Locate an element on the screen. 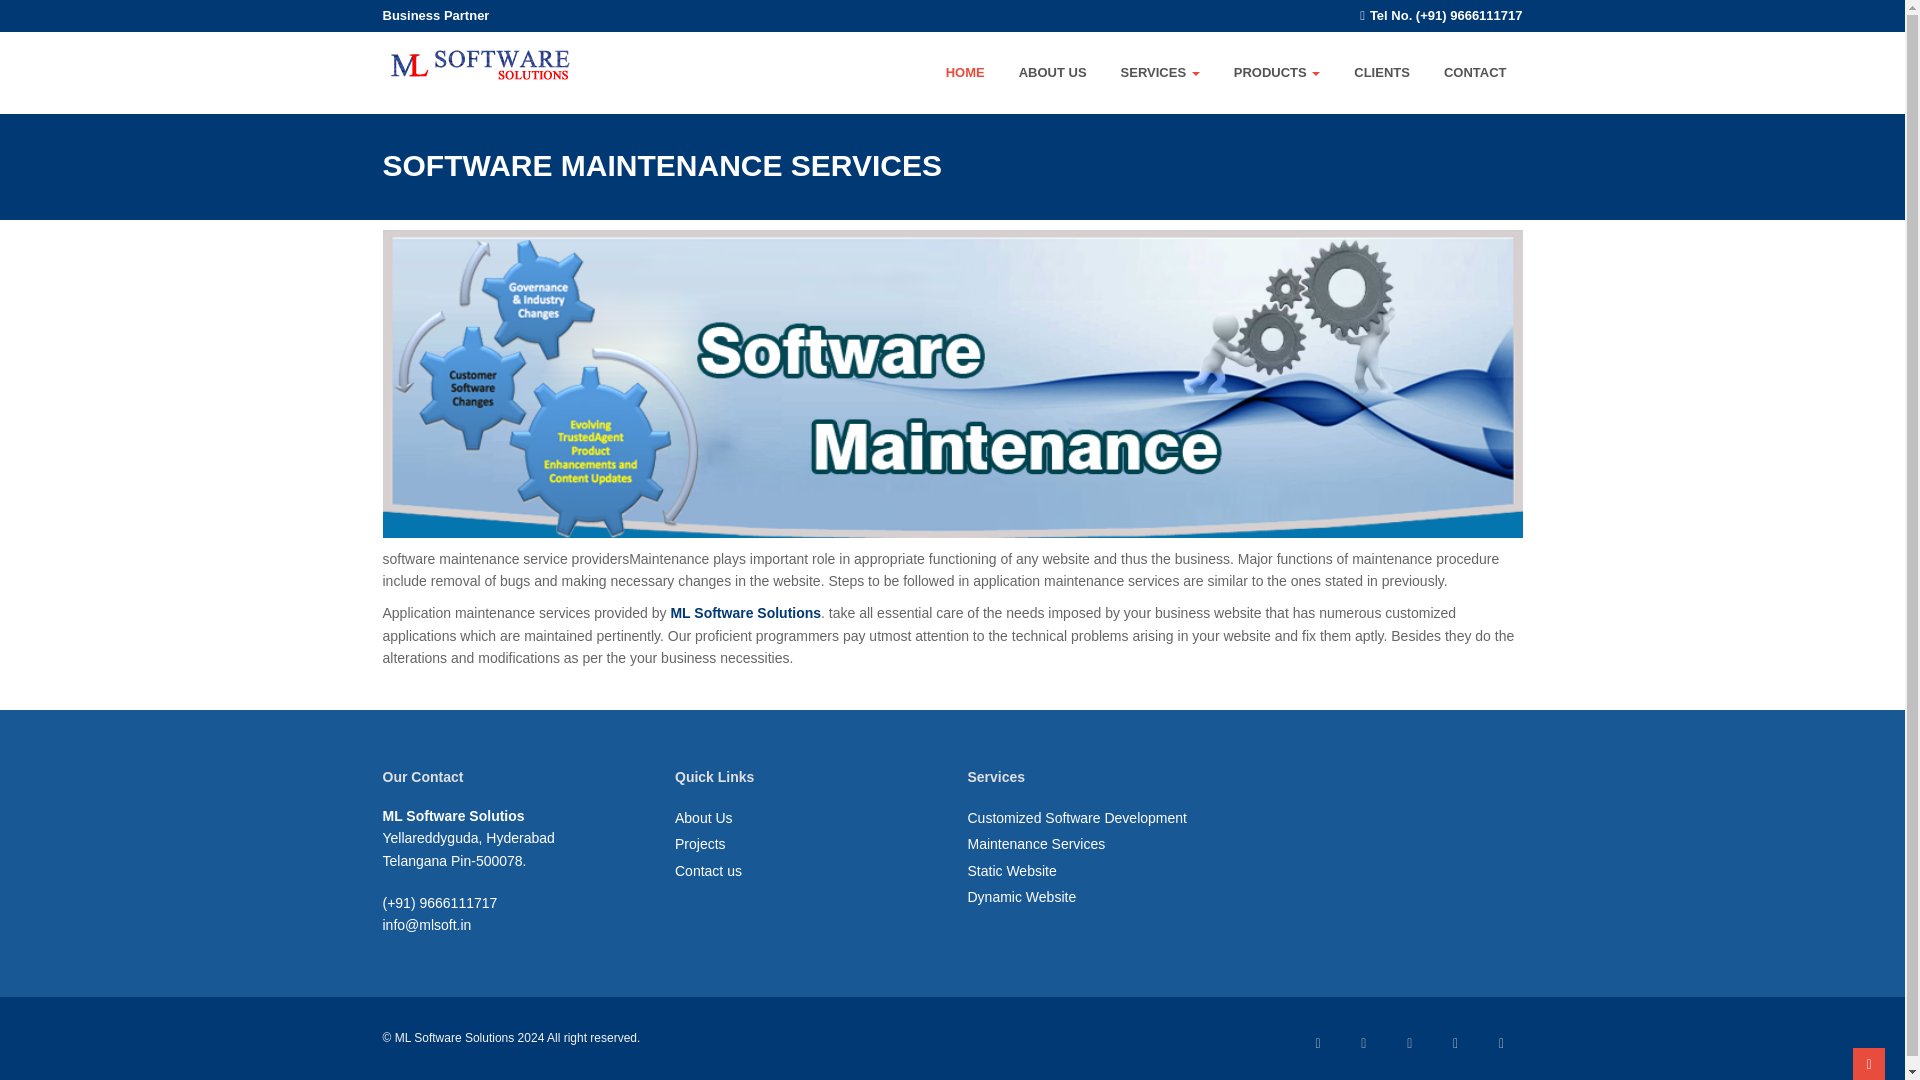 This screenshot has height=1080, width=1920. Static Website is located at coordinates (1012, 870).